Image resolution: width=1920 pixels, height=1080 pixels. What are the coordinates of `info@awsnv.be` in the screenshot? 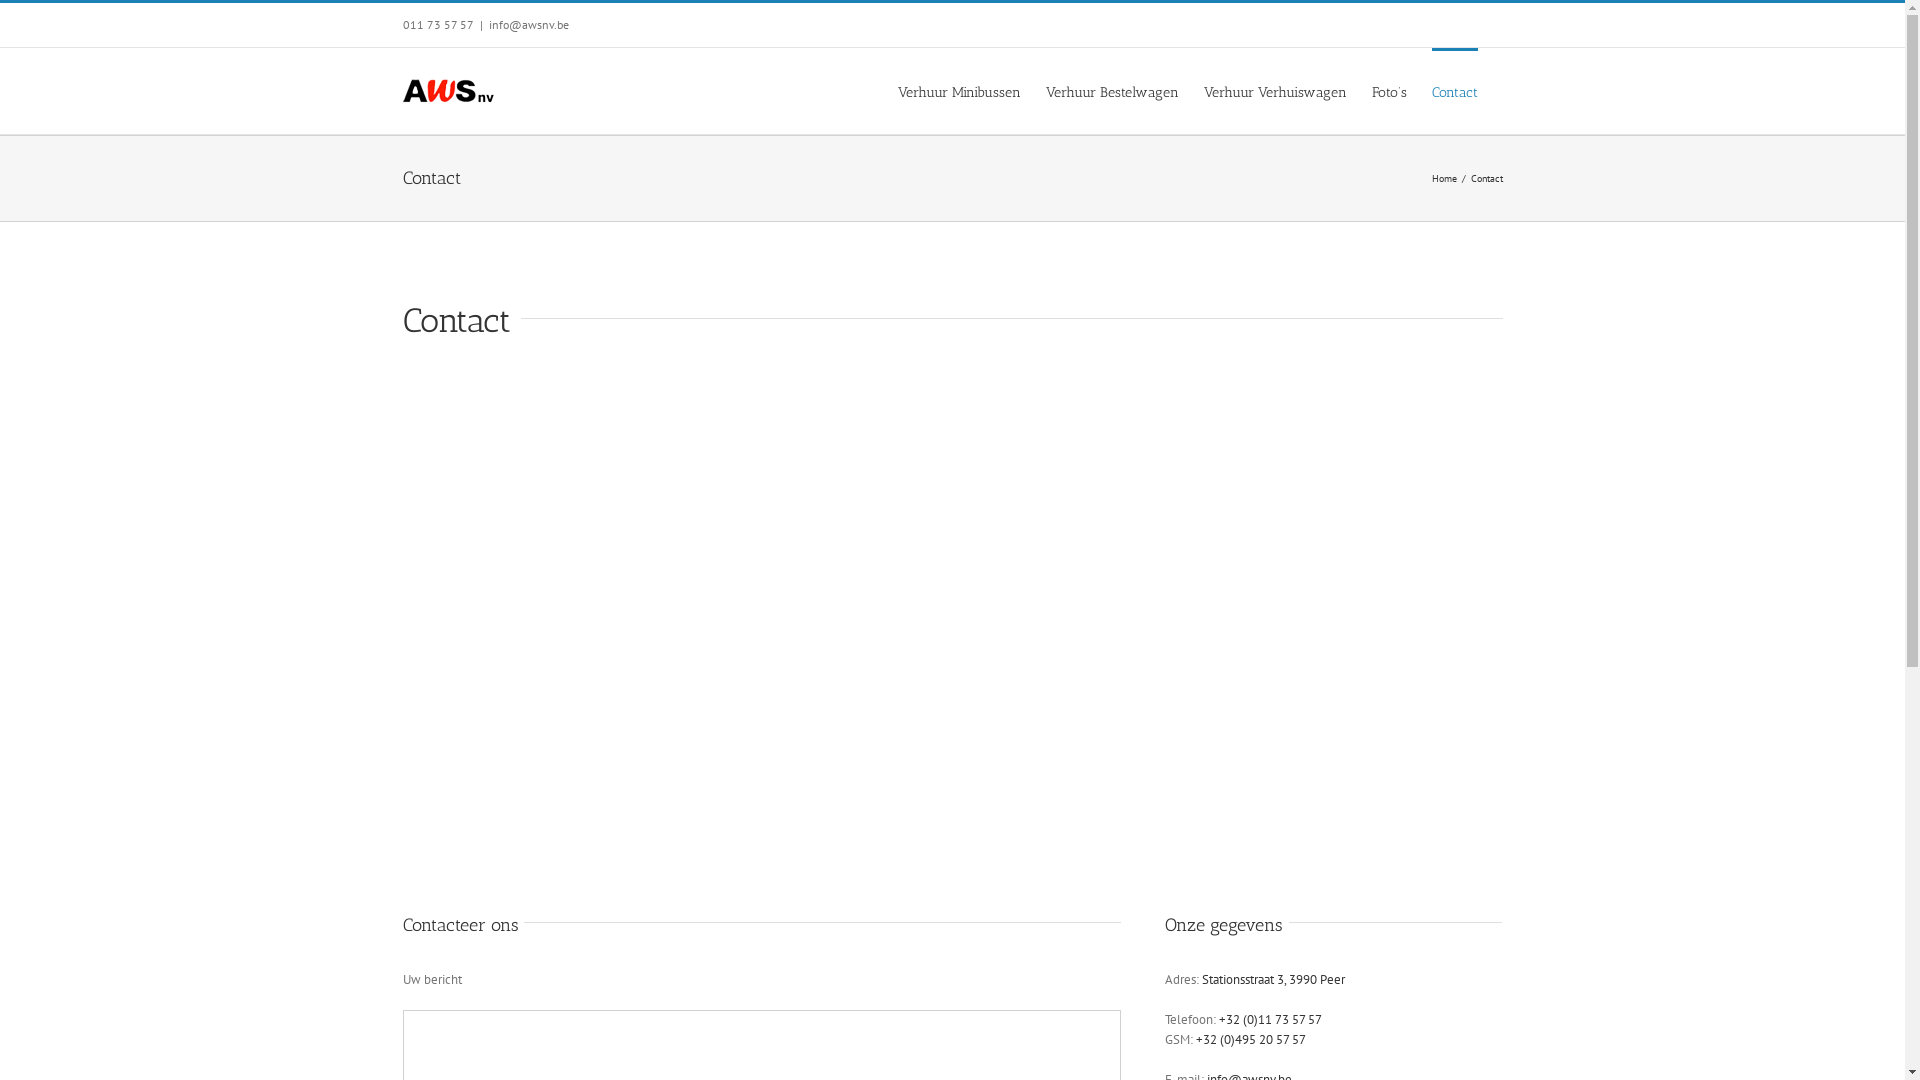 It's located at (528, 24).